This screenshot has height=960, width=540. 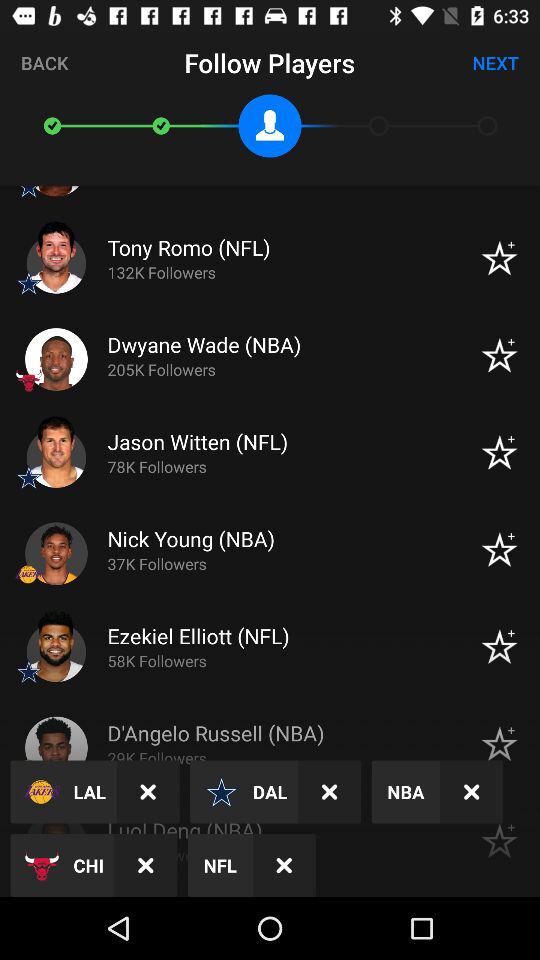 What do you see at coordinates (146, 864) in the screenshot?
I see `turn on item to the right of the chi icon` at bounding box center [146, 864].